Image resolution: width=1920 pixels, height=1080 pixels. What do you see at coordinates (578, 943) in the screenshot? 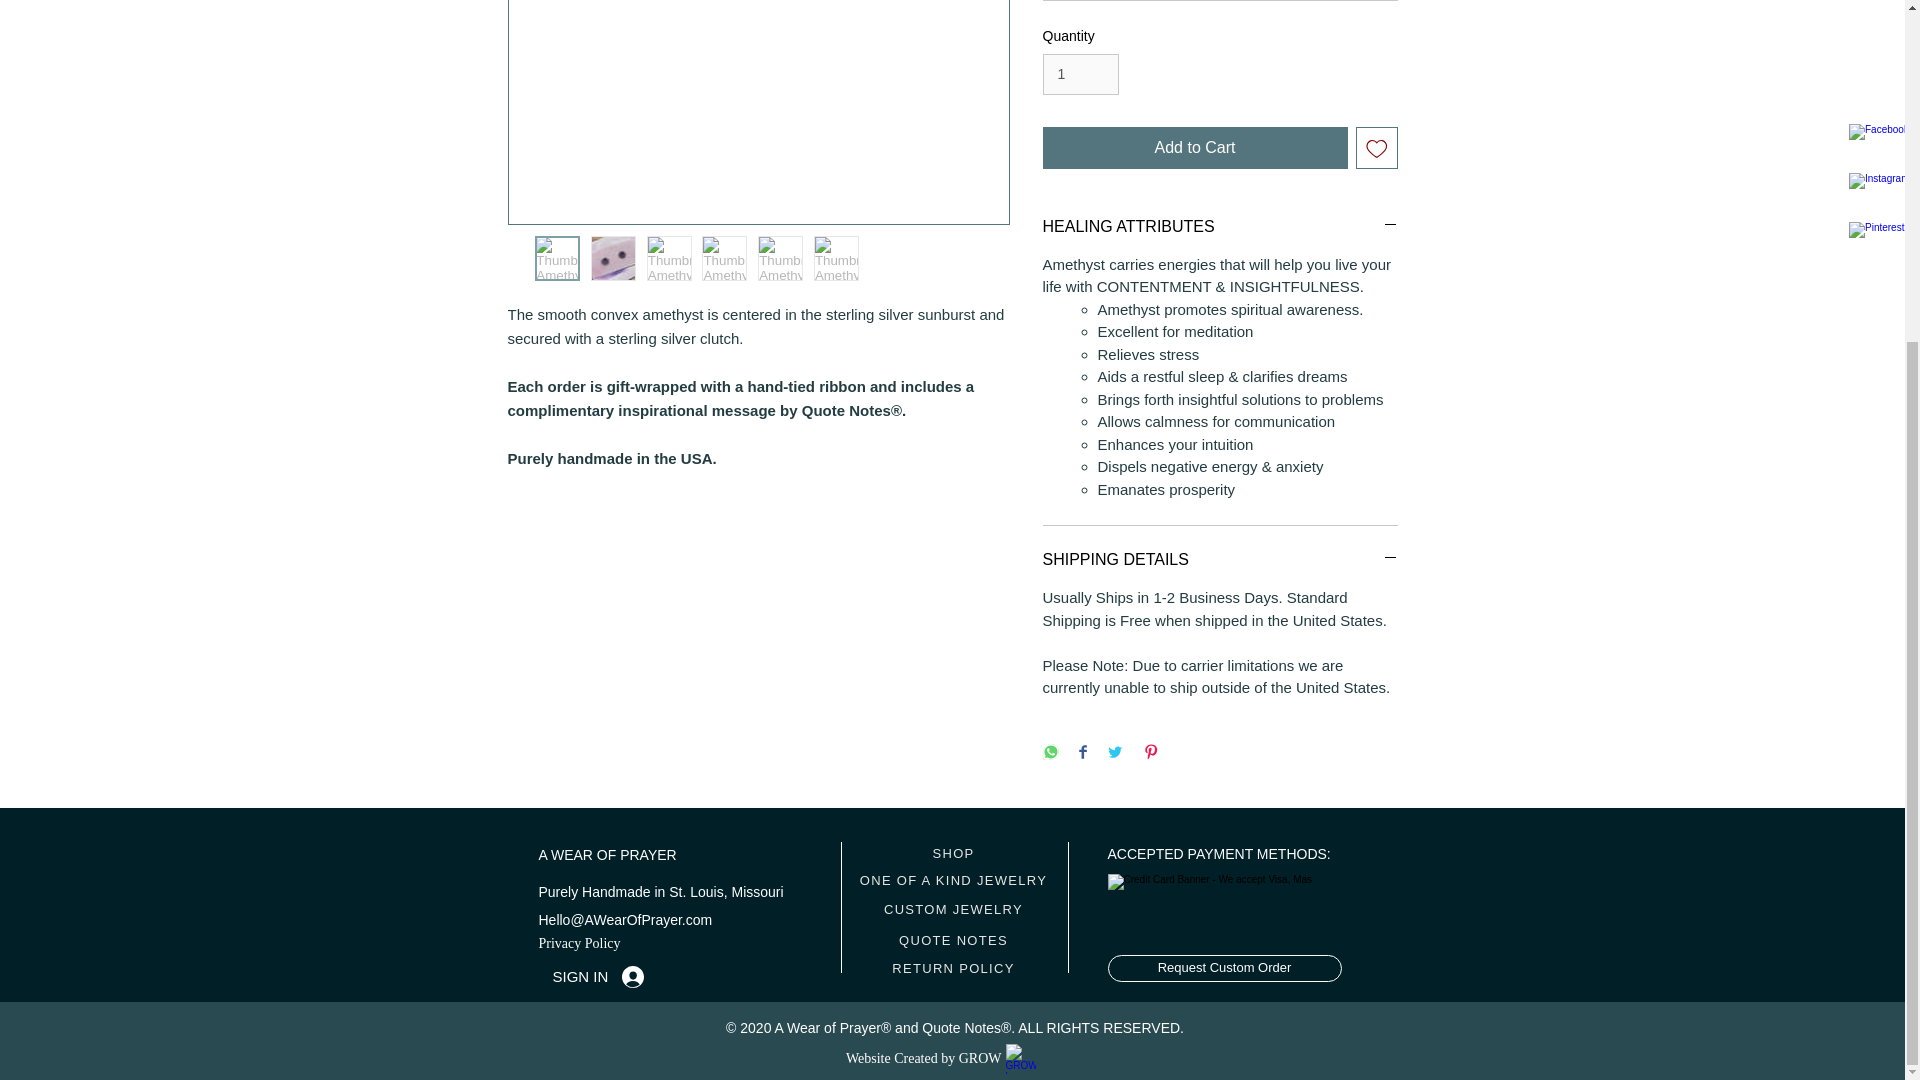
I see `Privacy Policy` at bounding box center [578, 943].